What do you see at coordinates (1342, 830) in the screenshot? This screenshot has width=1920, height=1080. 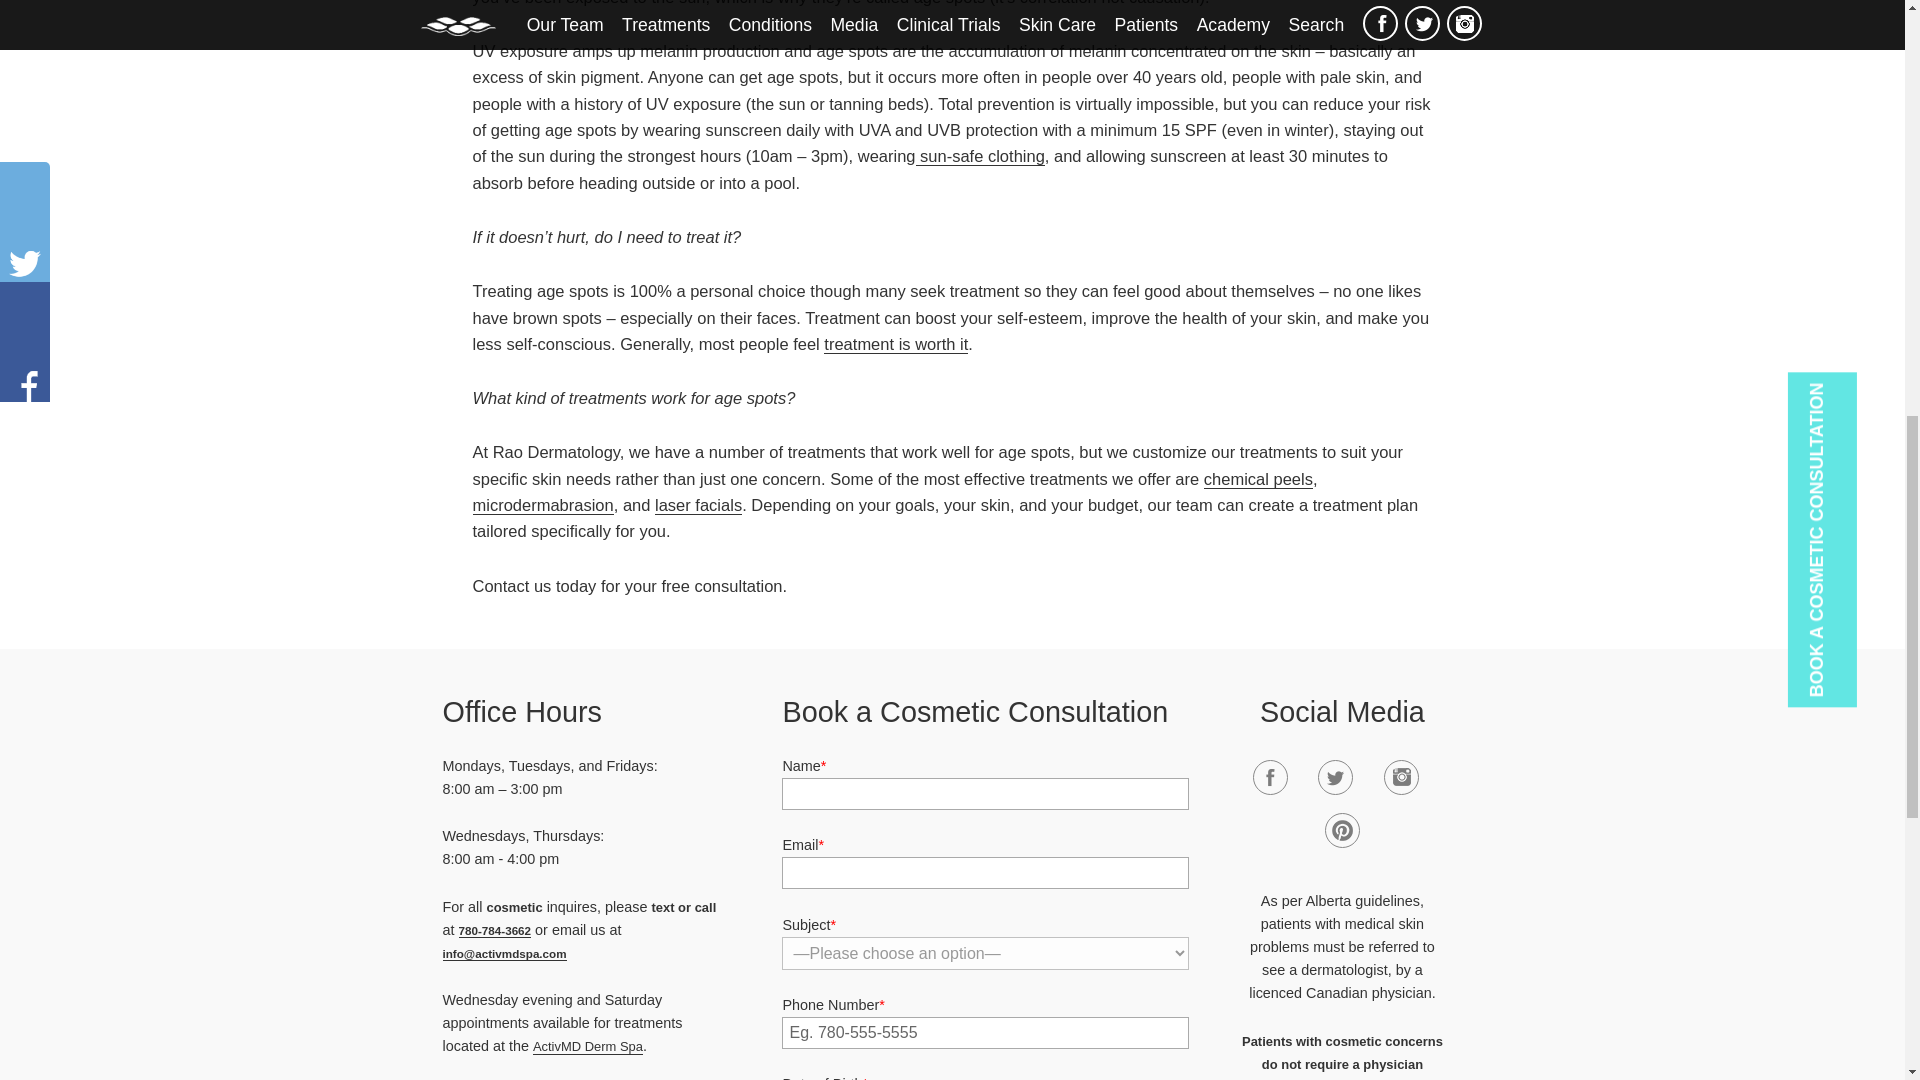 I see `Pinterest` at bounding box center [1342, 830].